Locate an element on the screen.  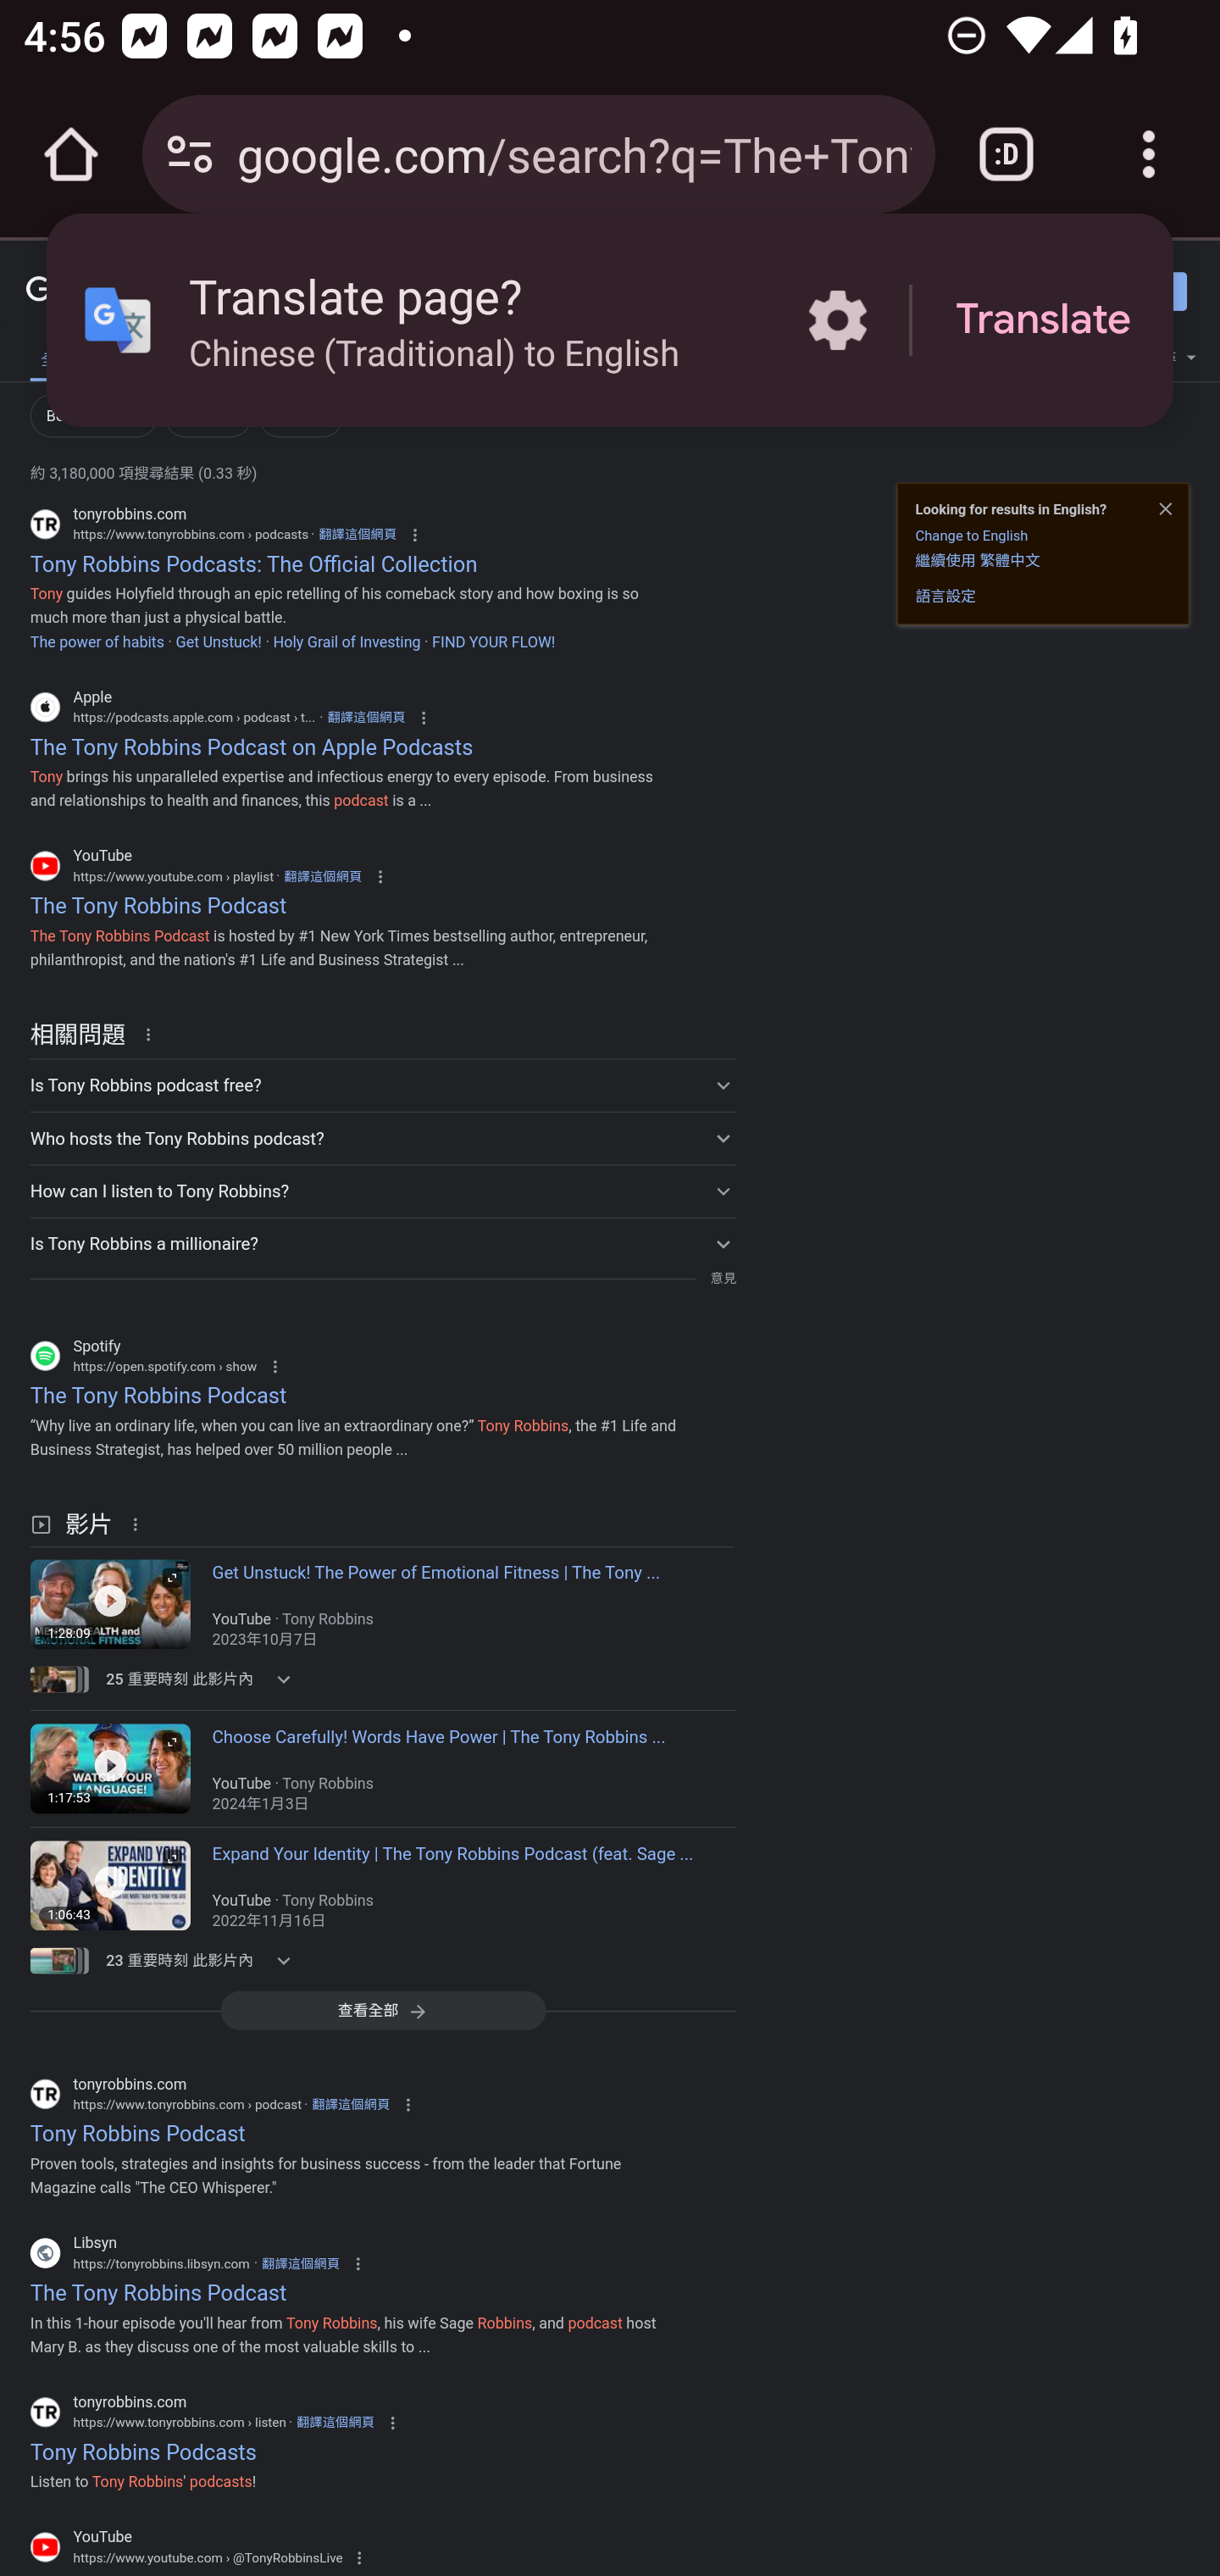
Who hosts the Tony Robbins podcast? is located at coordinates (382, 1137).